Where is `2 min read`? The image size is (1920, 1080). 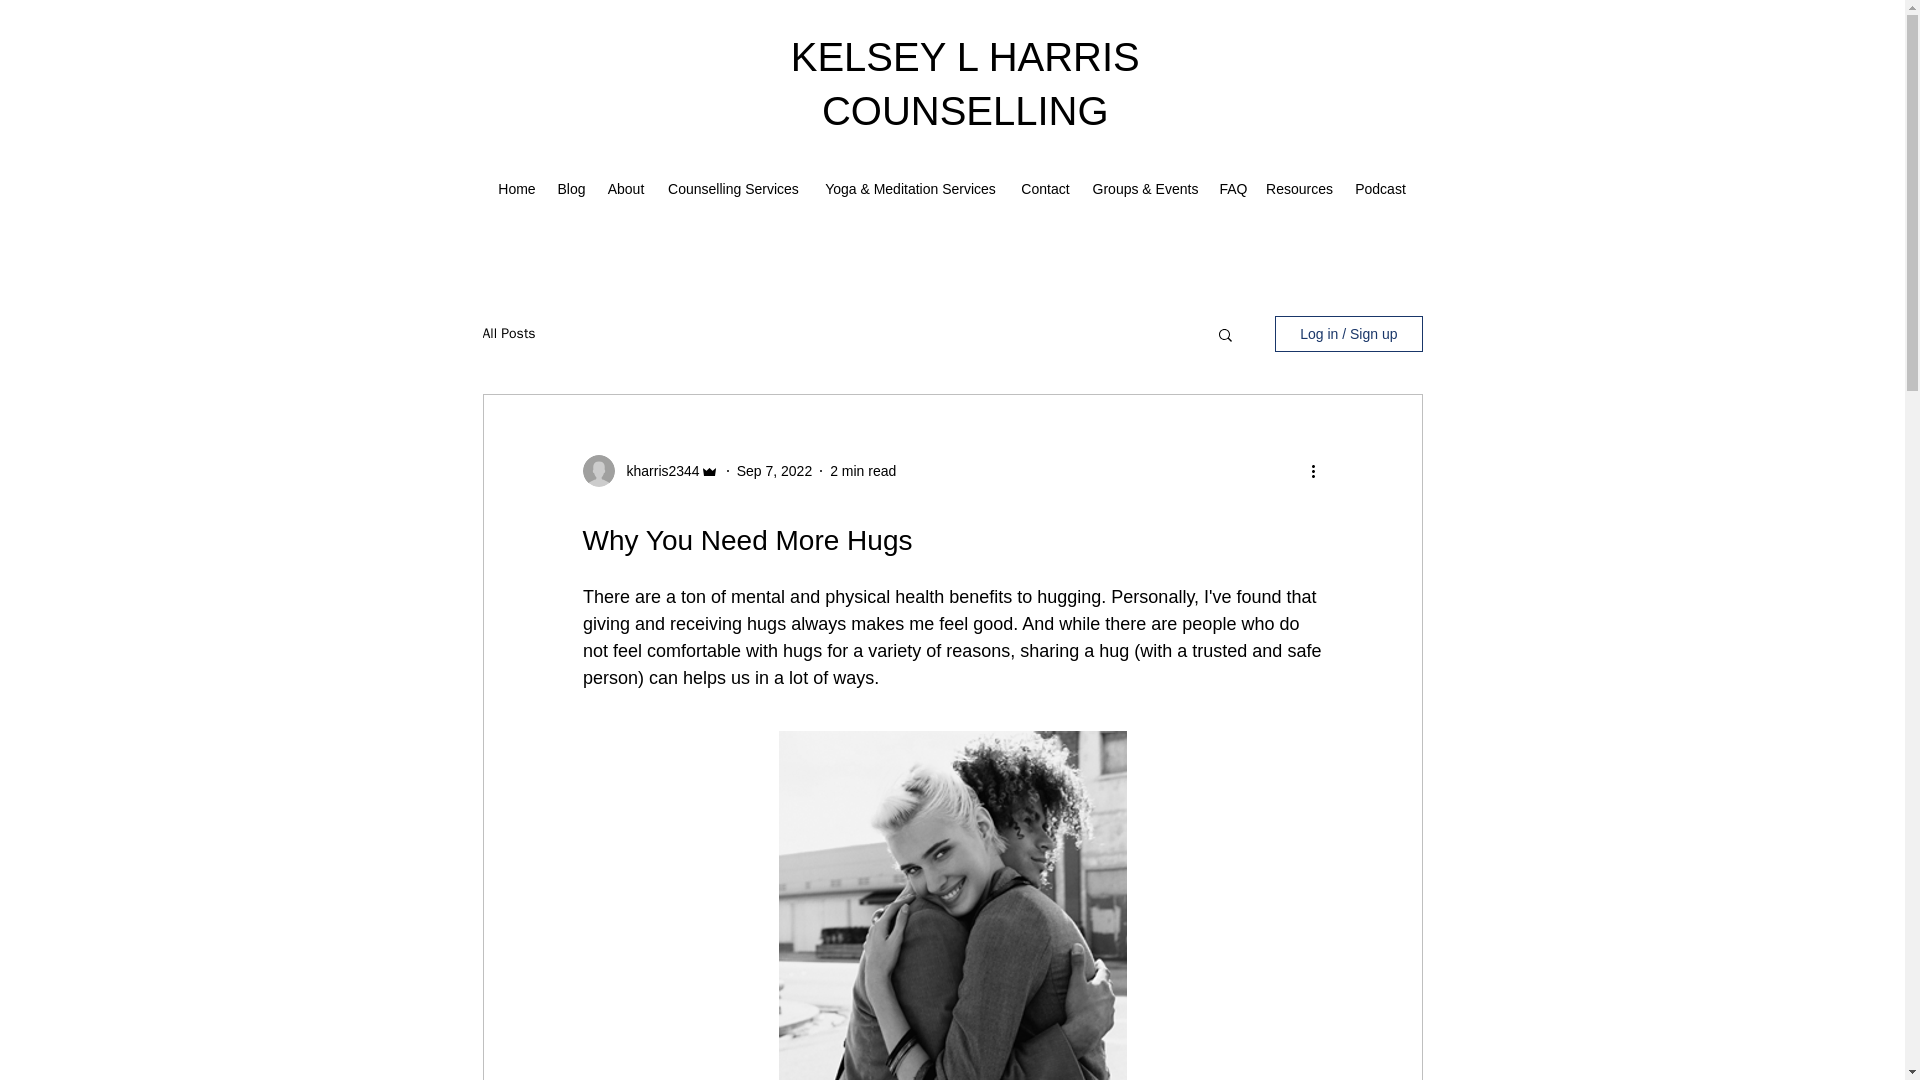 2 min read is located at coordinates (862, 470).